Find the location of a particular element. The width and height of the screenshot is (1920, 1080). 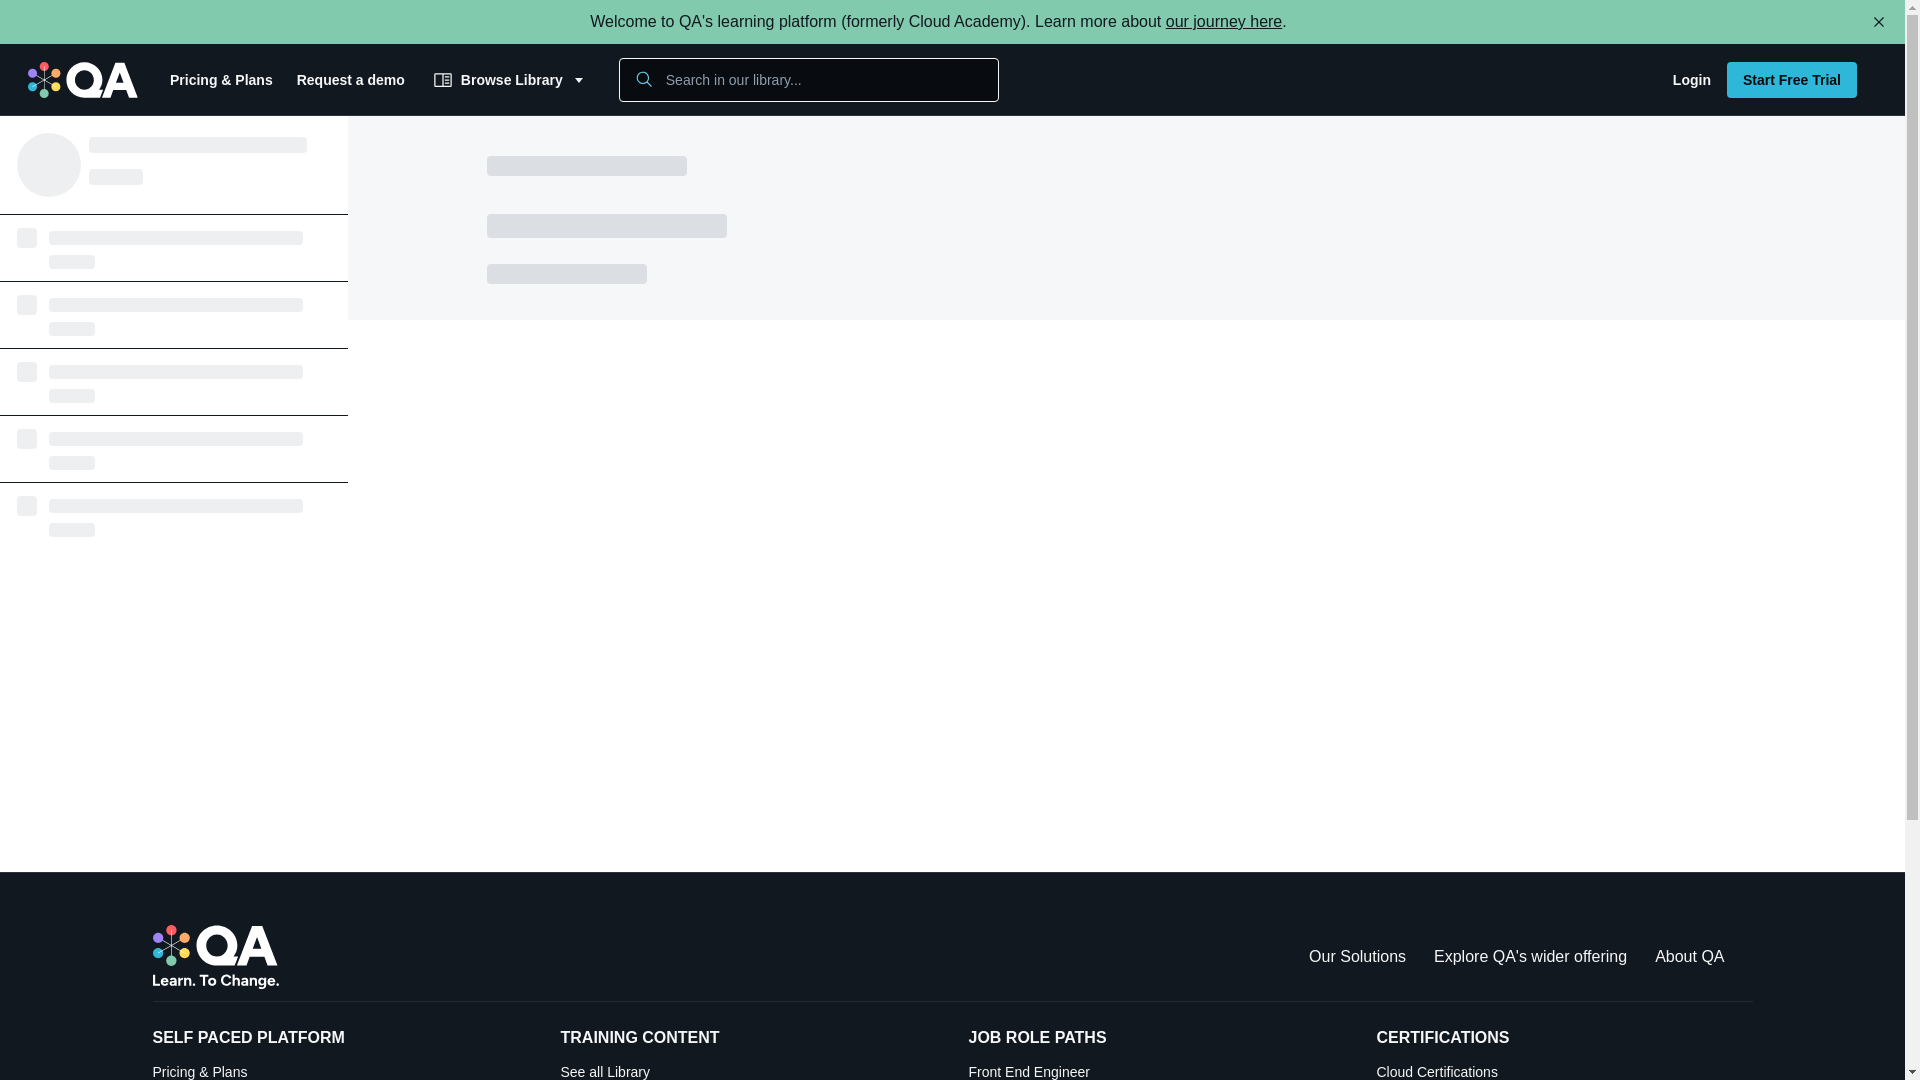

Start Free Trial is located at coordinates (1357, 956).